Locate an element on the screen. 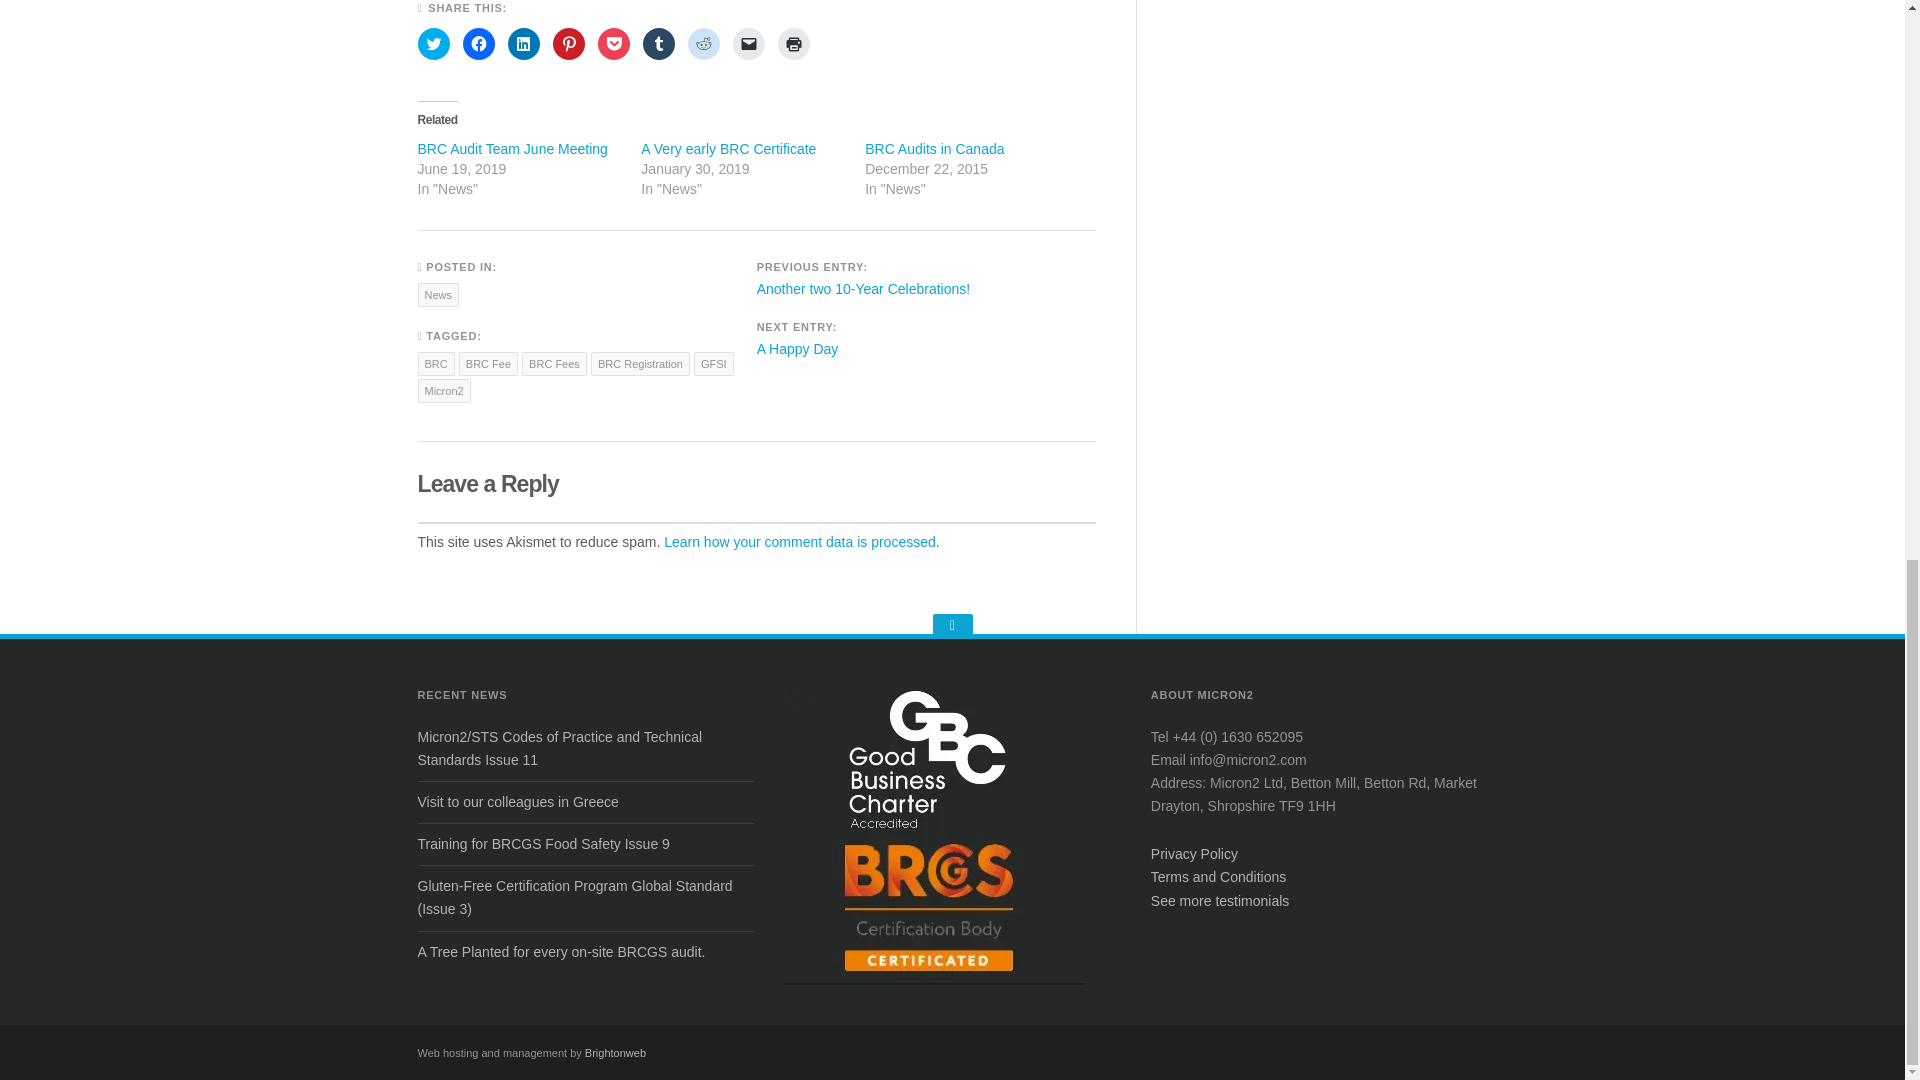 This screenshot has height=1080, width=1920. News is located at coordinates (439, 294).